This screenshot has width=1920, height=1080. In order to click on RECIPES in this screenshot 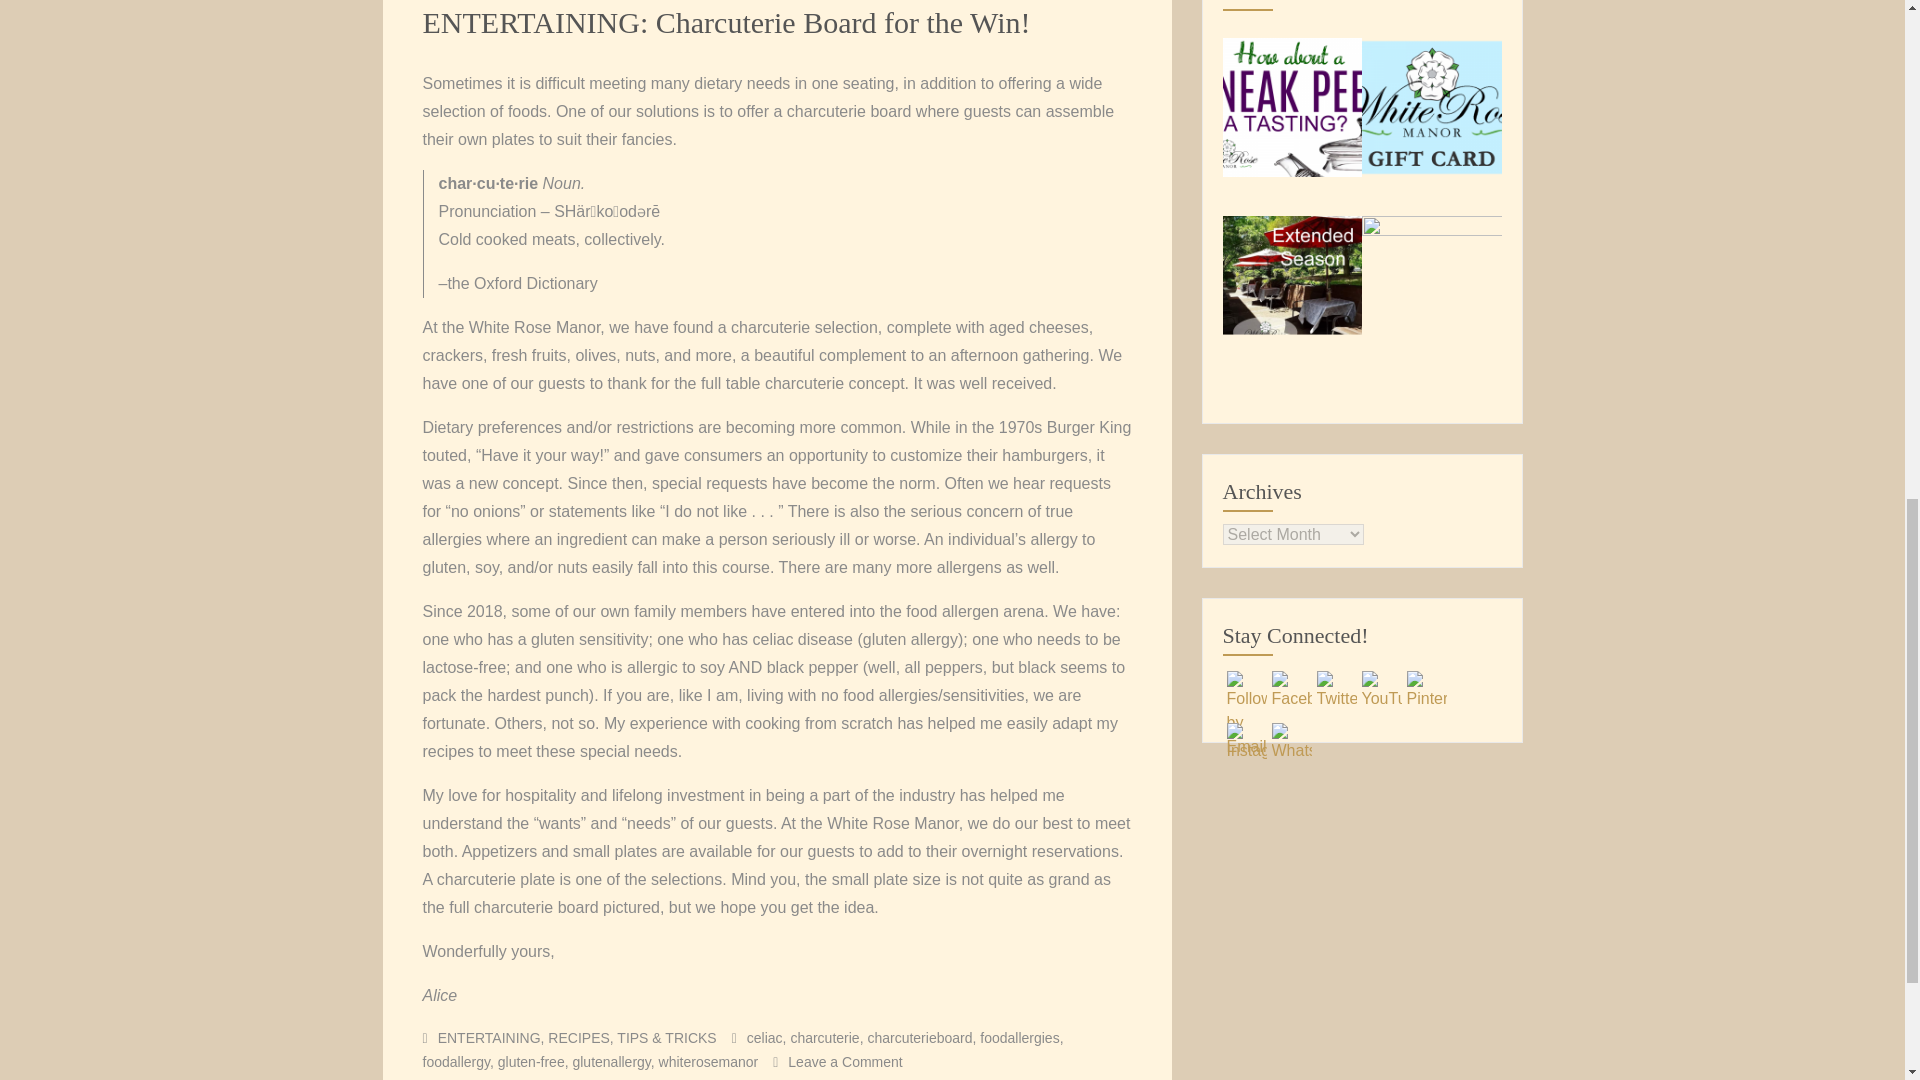, I will do `click(578, 1038)`.